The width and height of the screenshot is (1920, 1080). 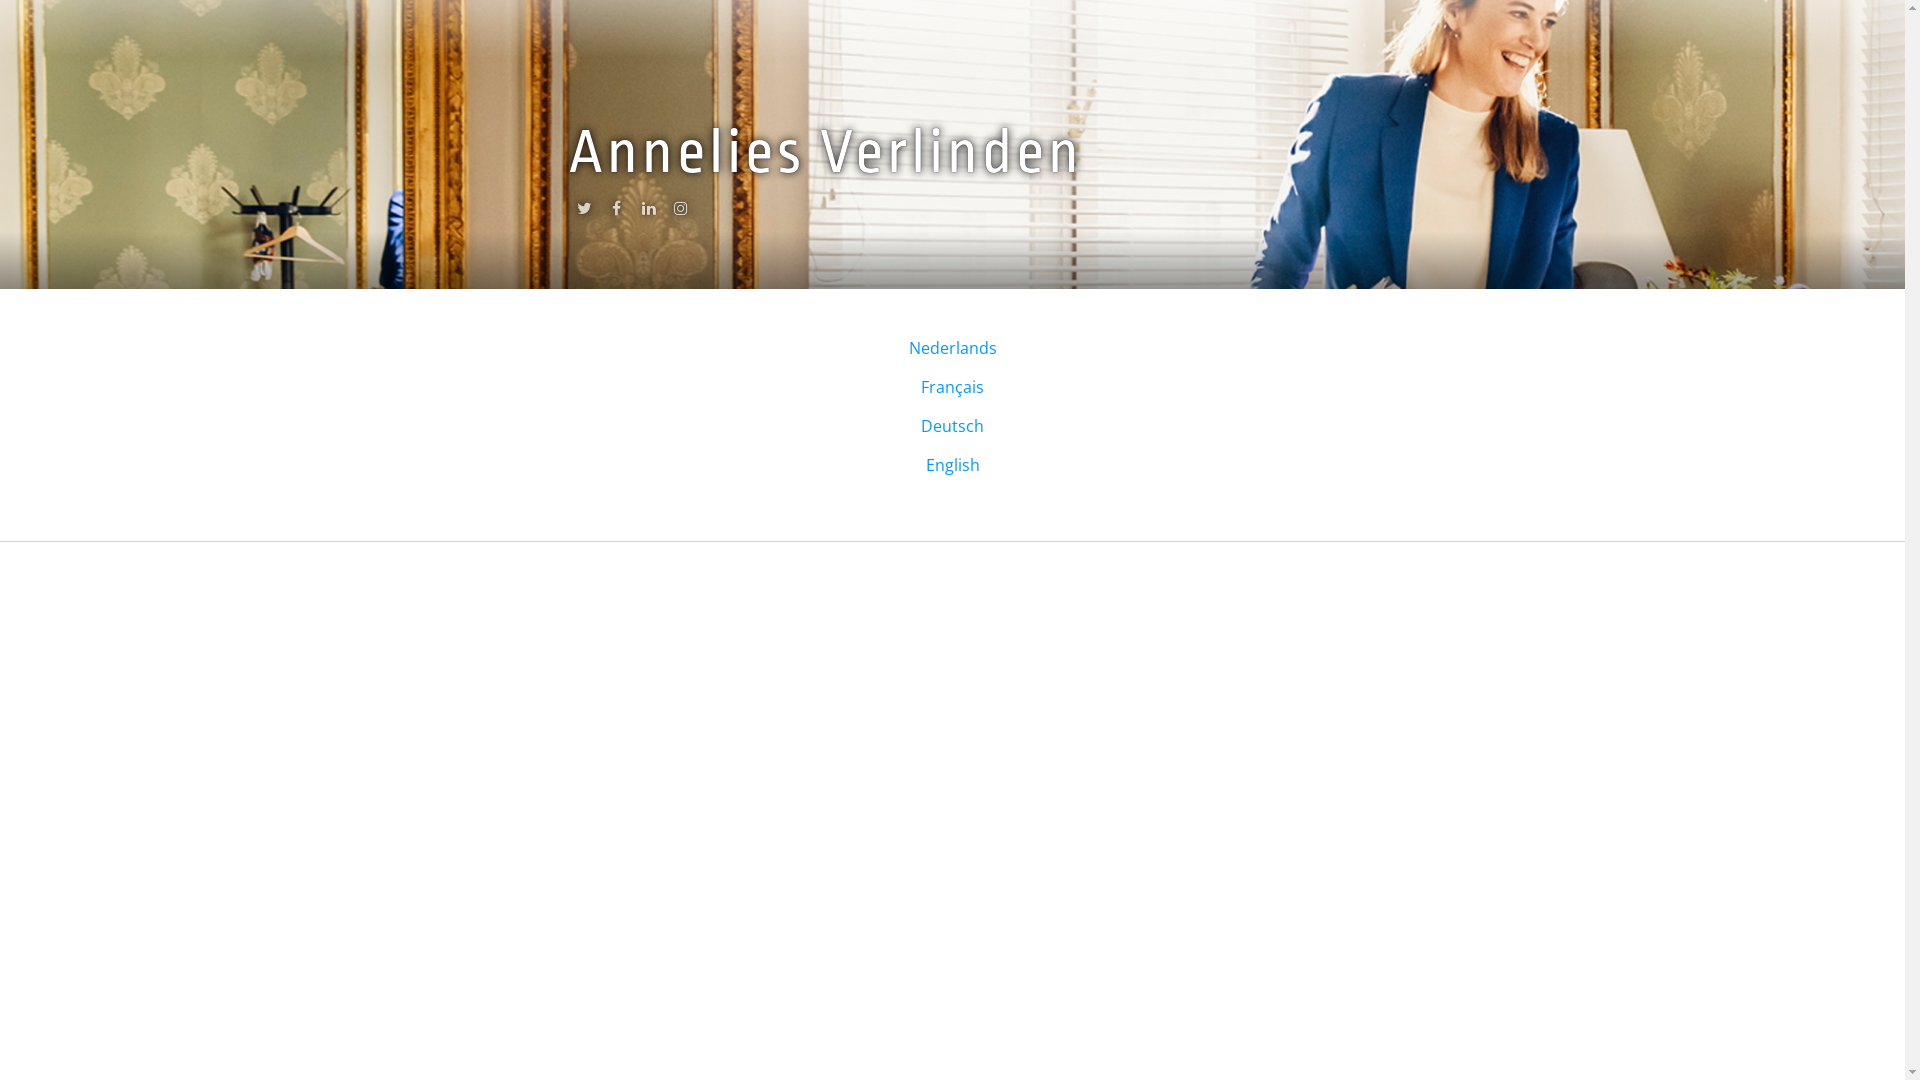 What do you see at coordinates (952, 465) in the screenshot?
I see `English` at bounding box center [952, 465].